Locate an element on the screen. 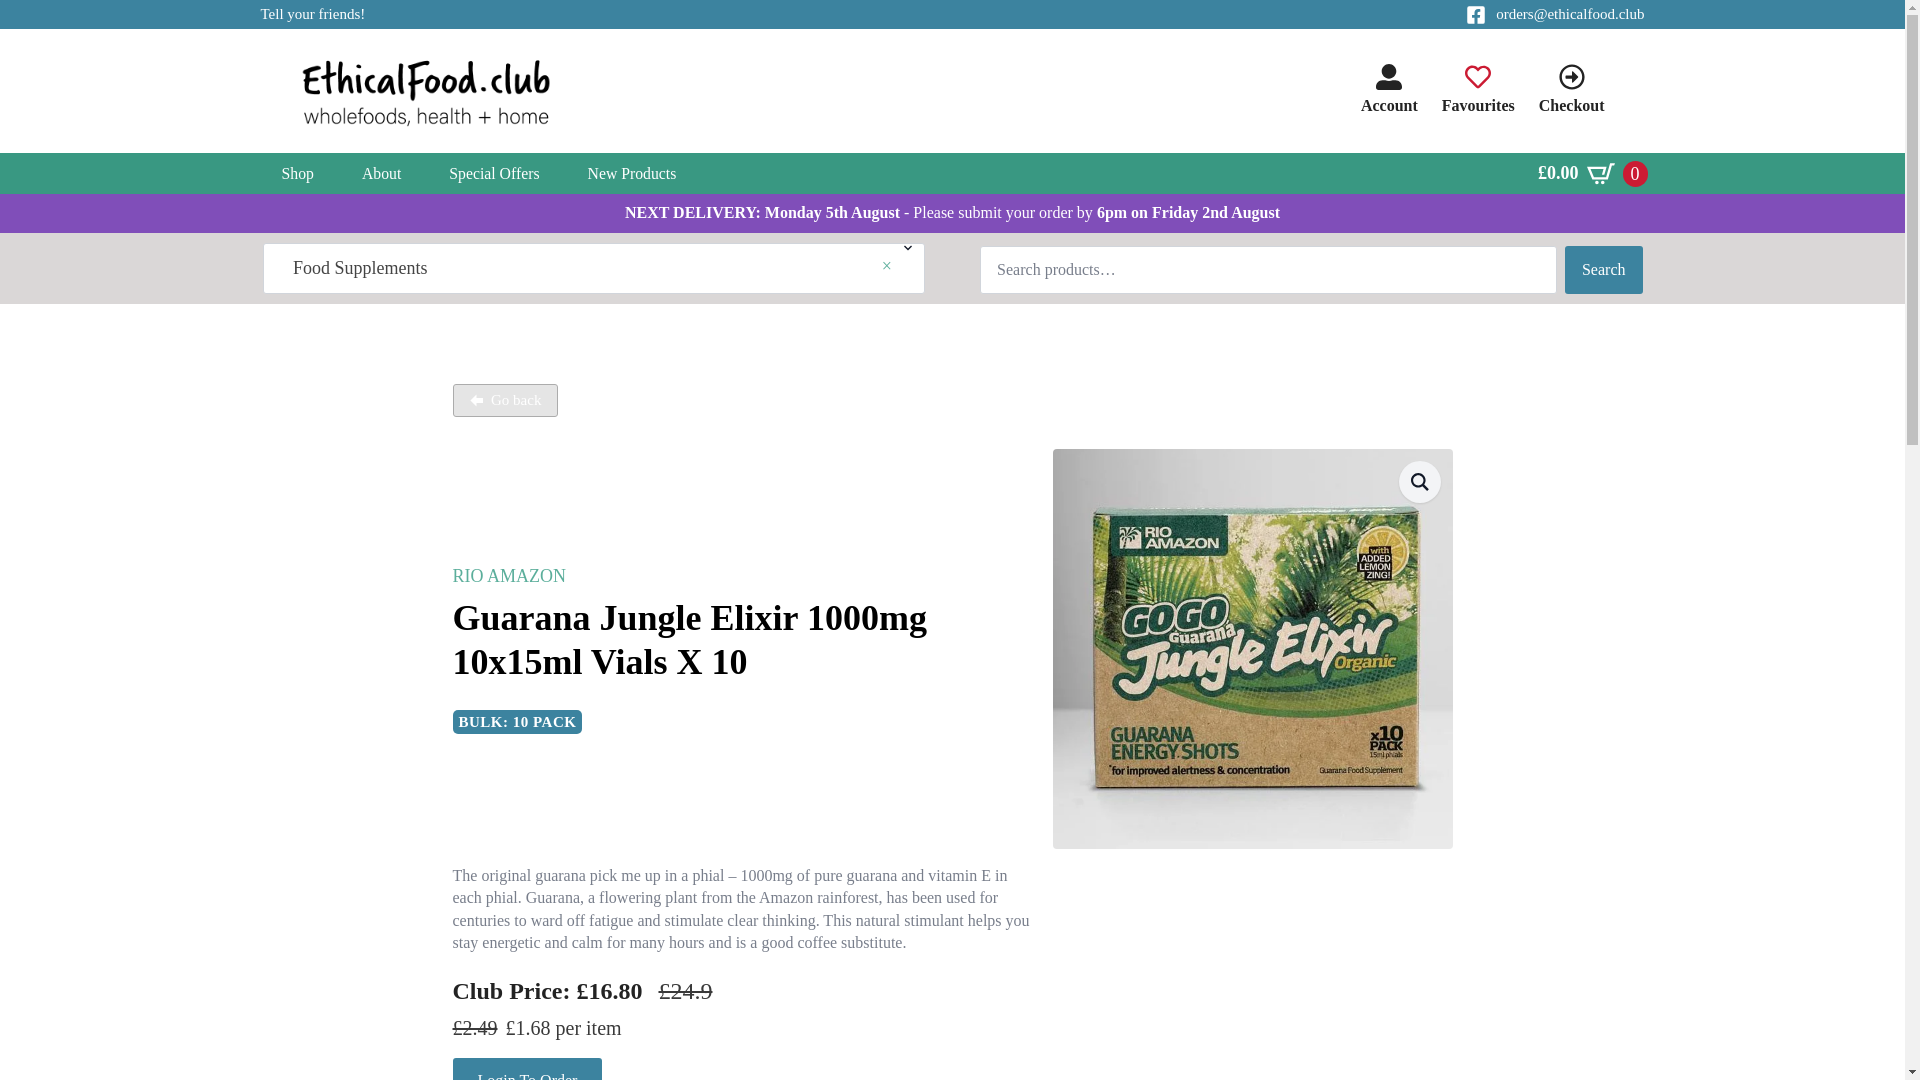  Checkout is located at coordinates (1572, 90).